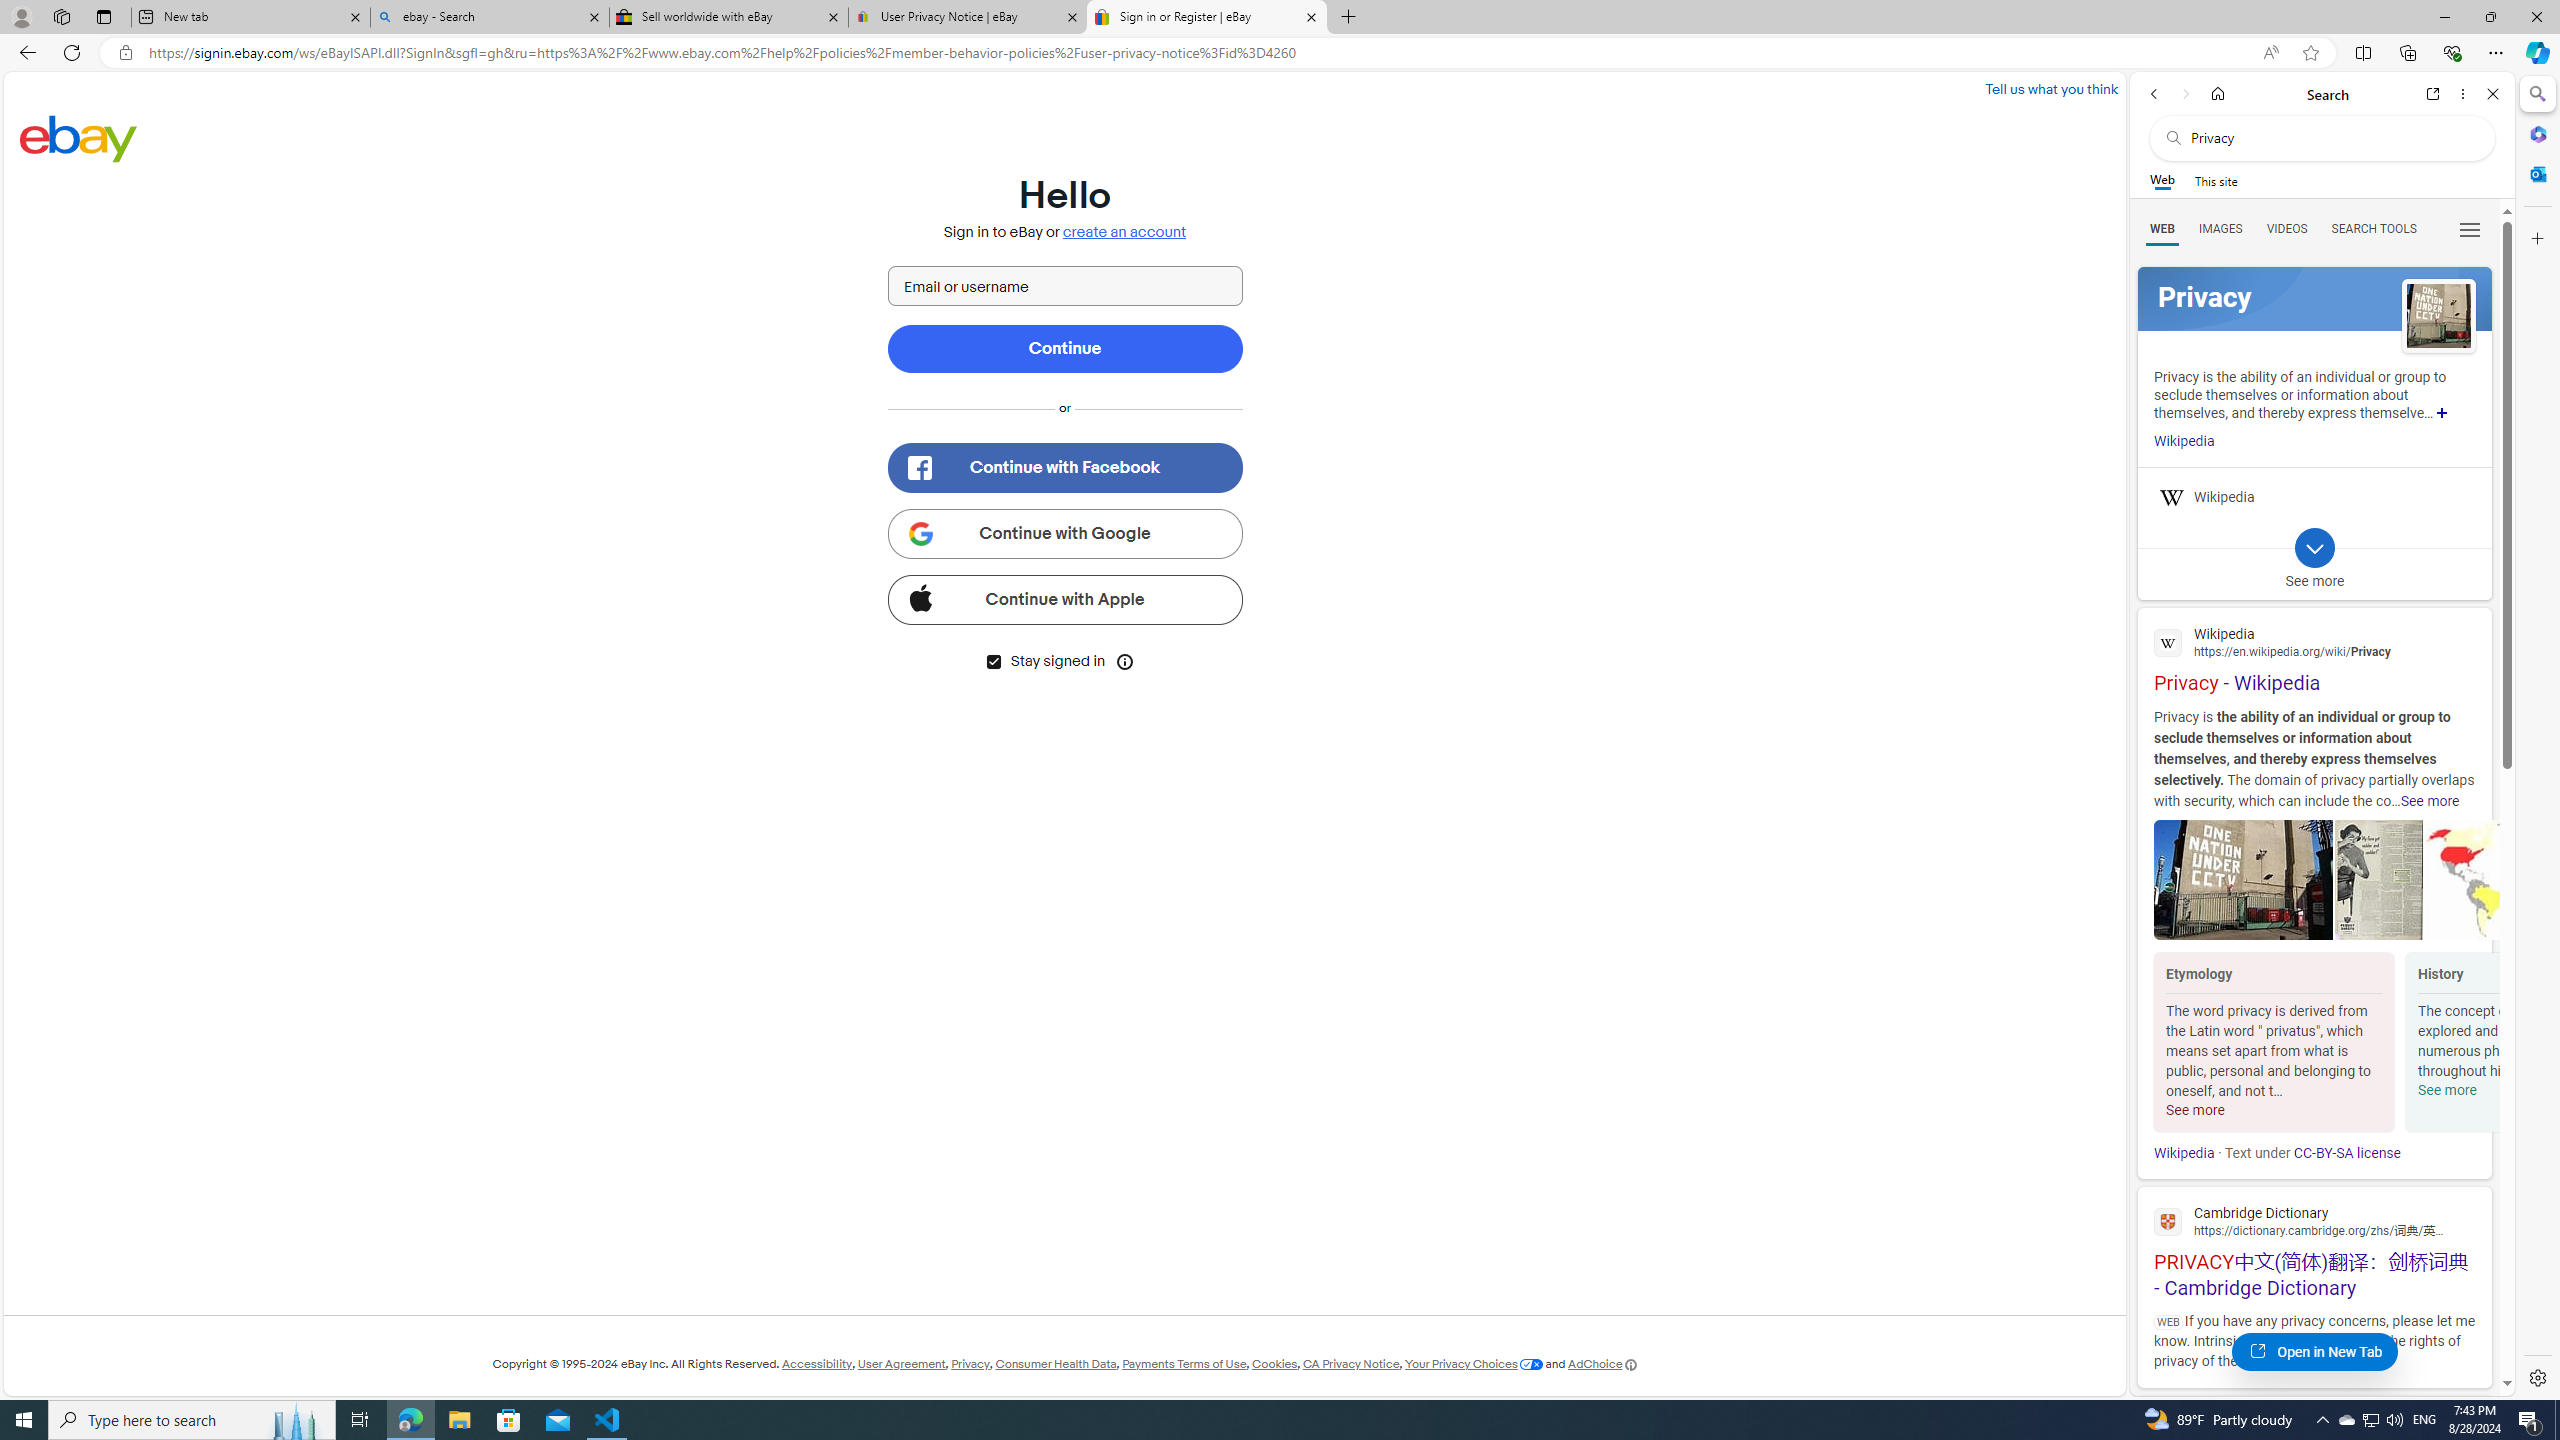 The height and width of the screenshot is (1440, 2560). Describe the element at coordinates (2168, 1221) in the screenshot. I see `Global web icon` at that location.